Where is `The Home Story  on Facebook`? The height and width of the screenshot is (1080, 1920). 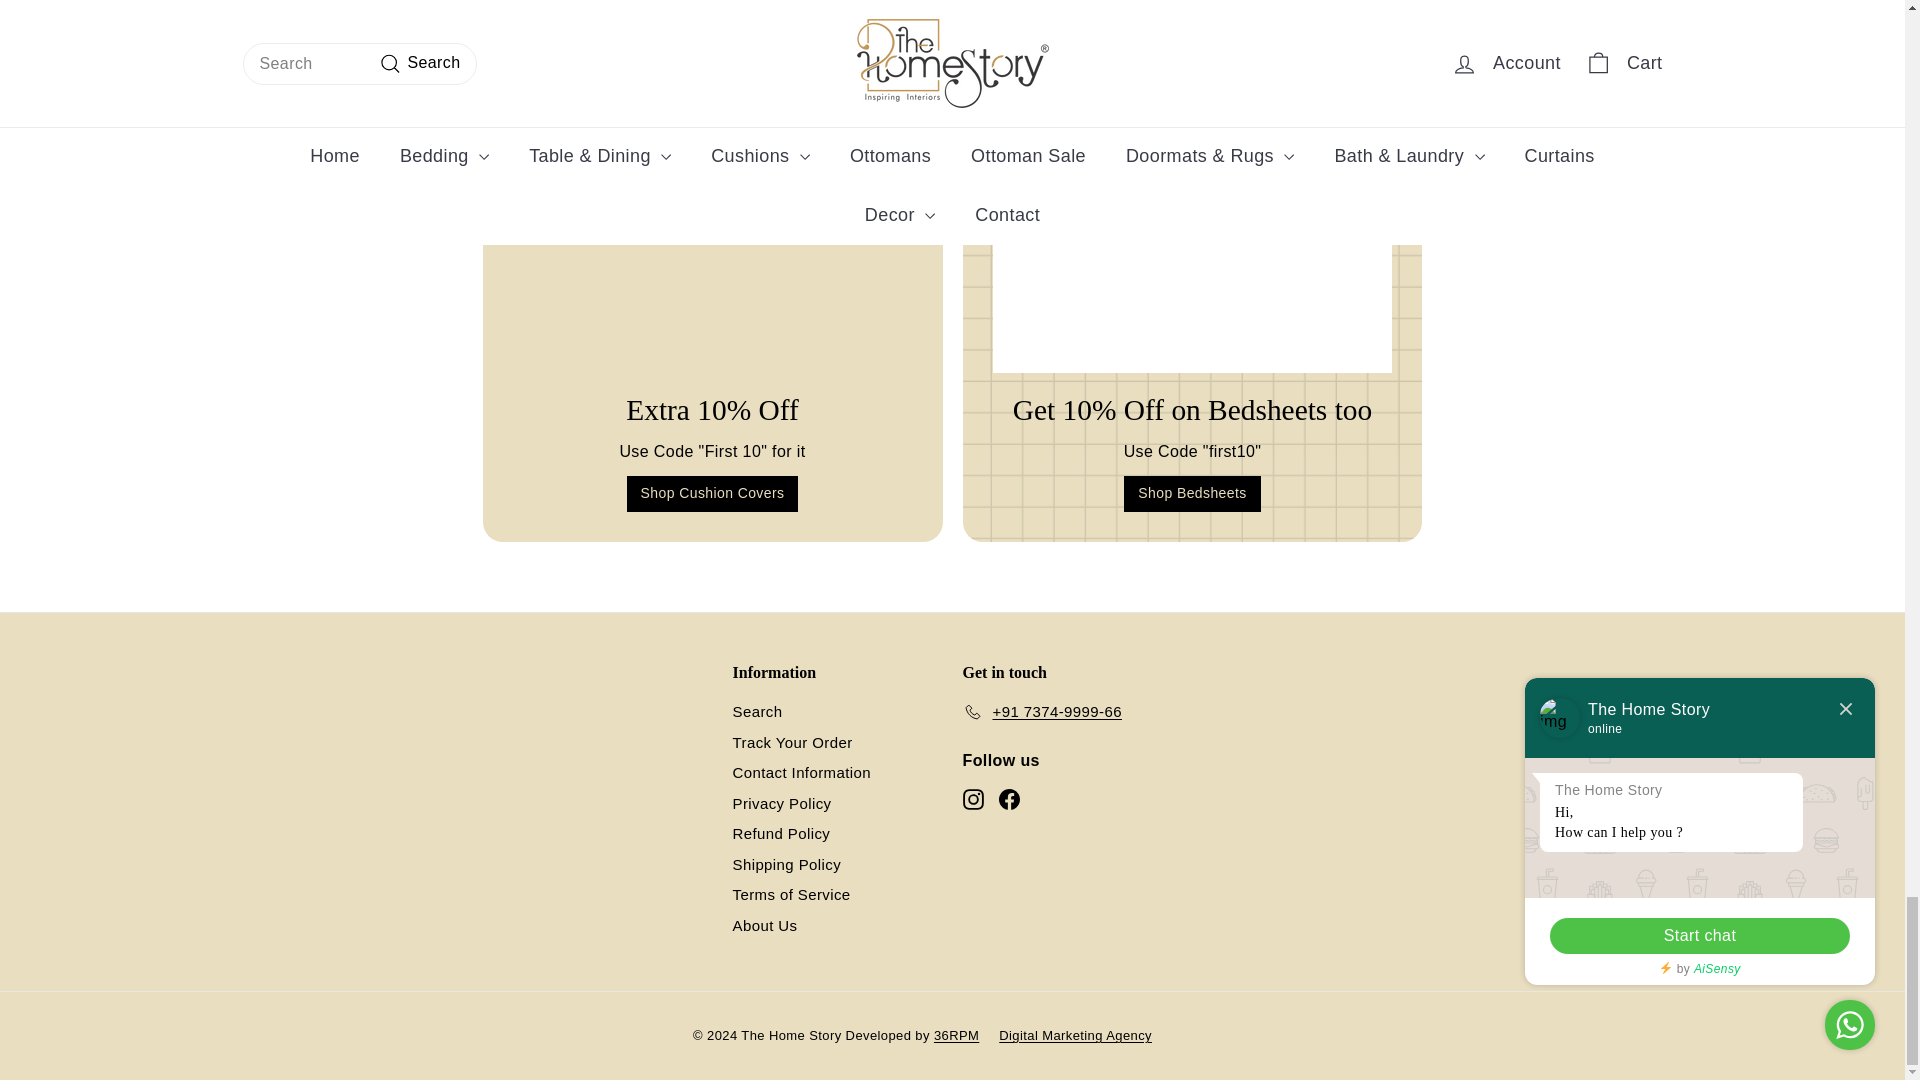 The Home Story  on Facebook is located at coordinates (1008, 800).